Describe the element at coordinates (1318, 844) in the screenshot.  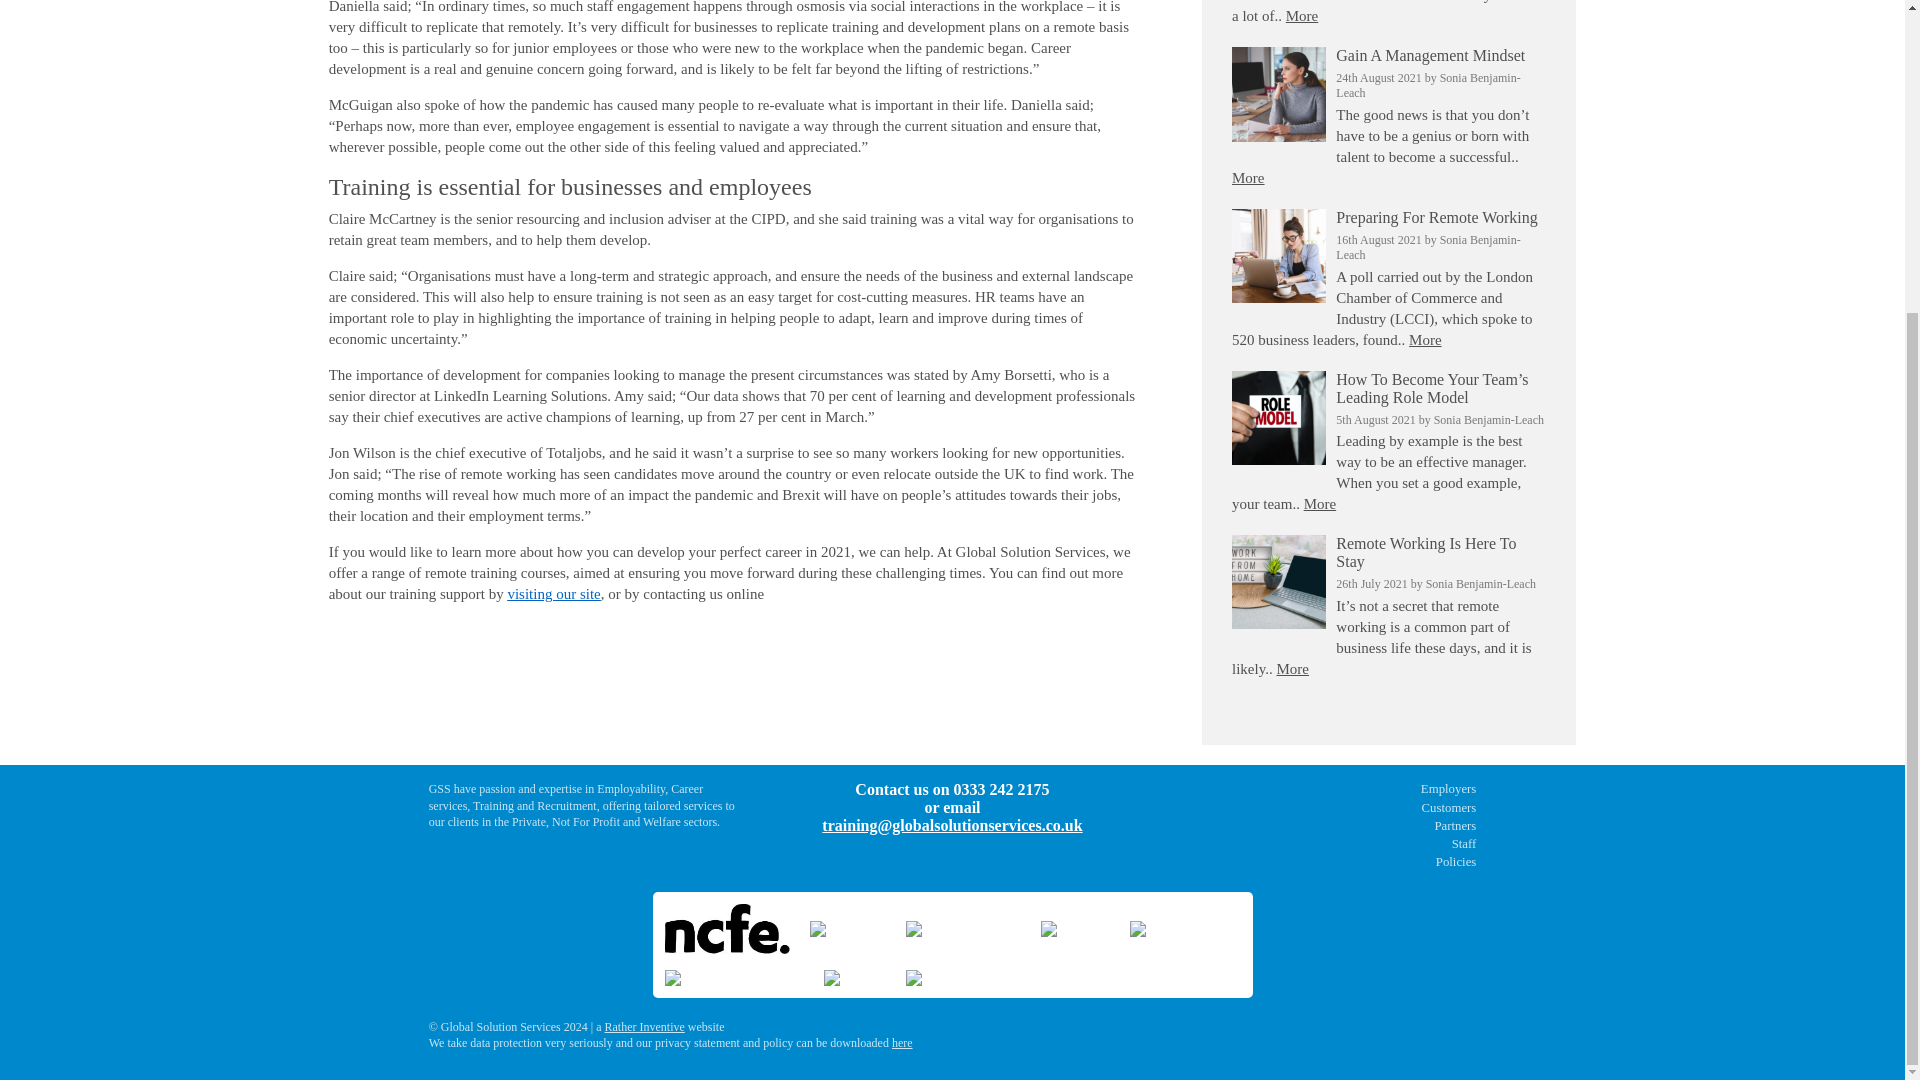
I see `Staff` at that location.